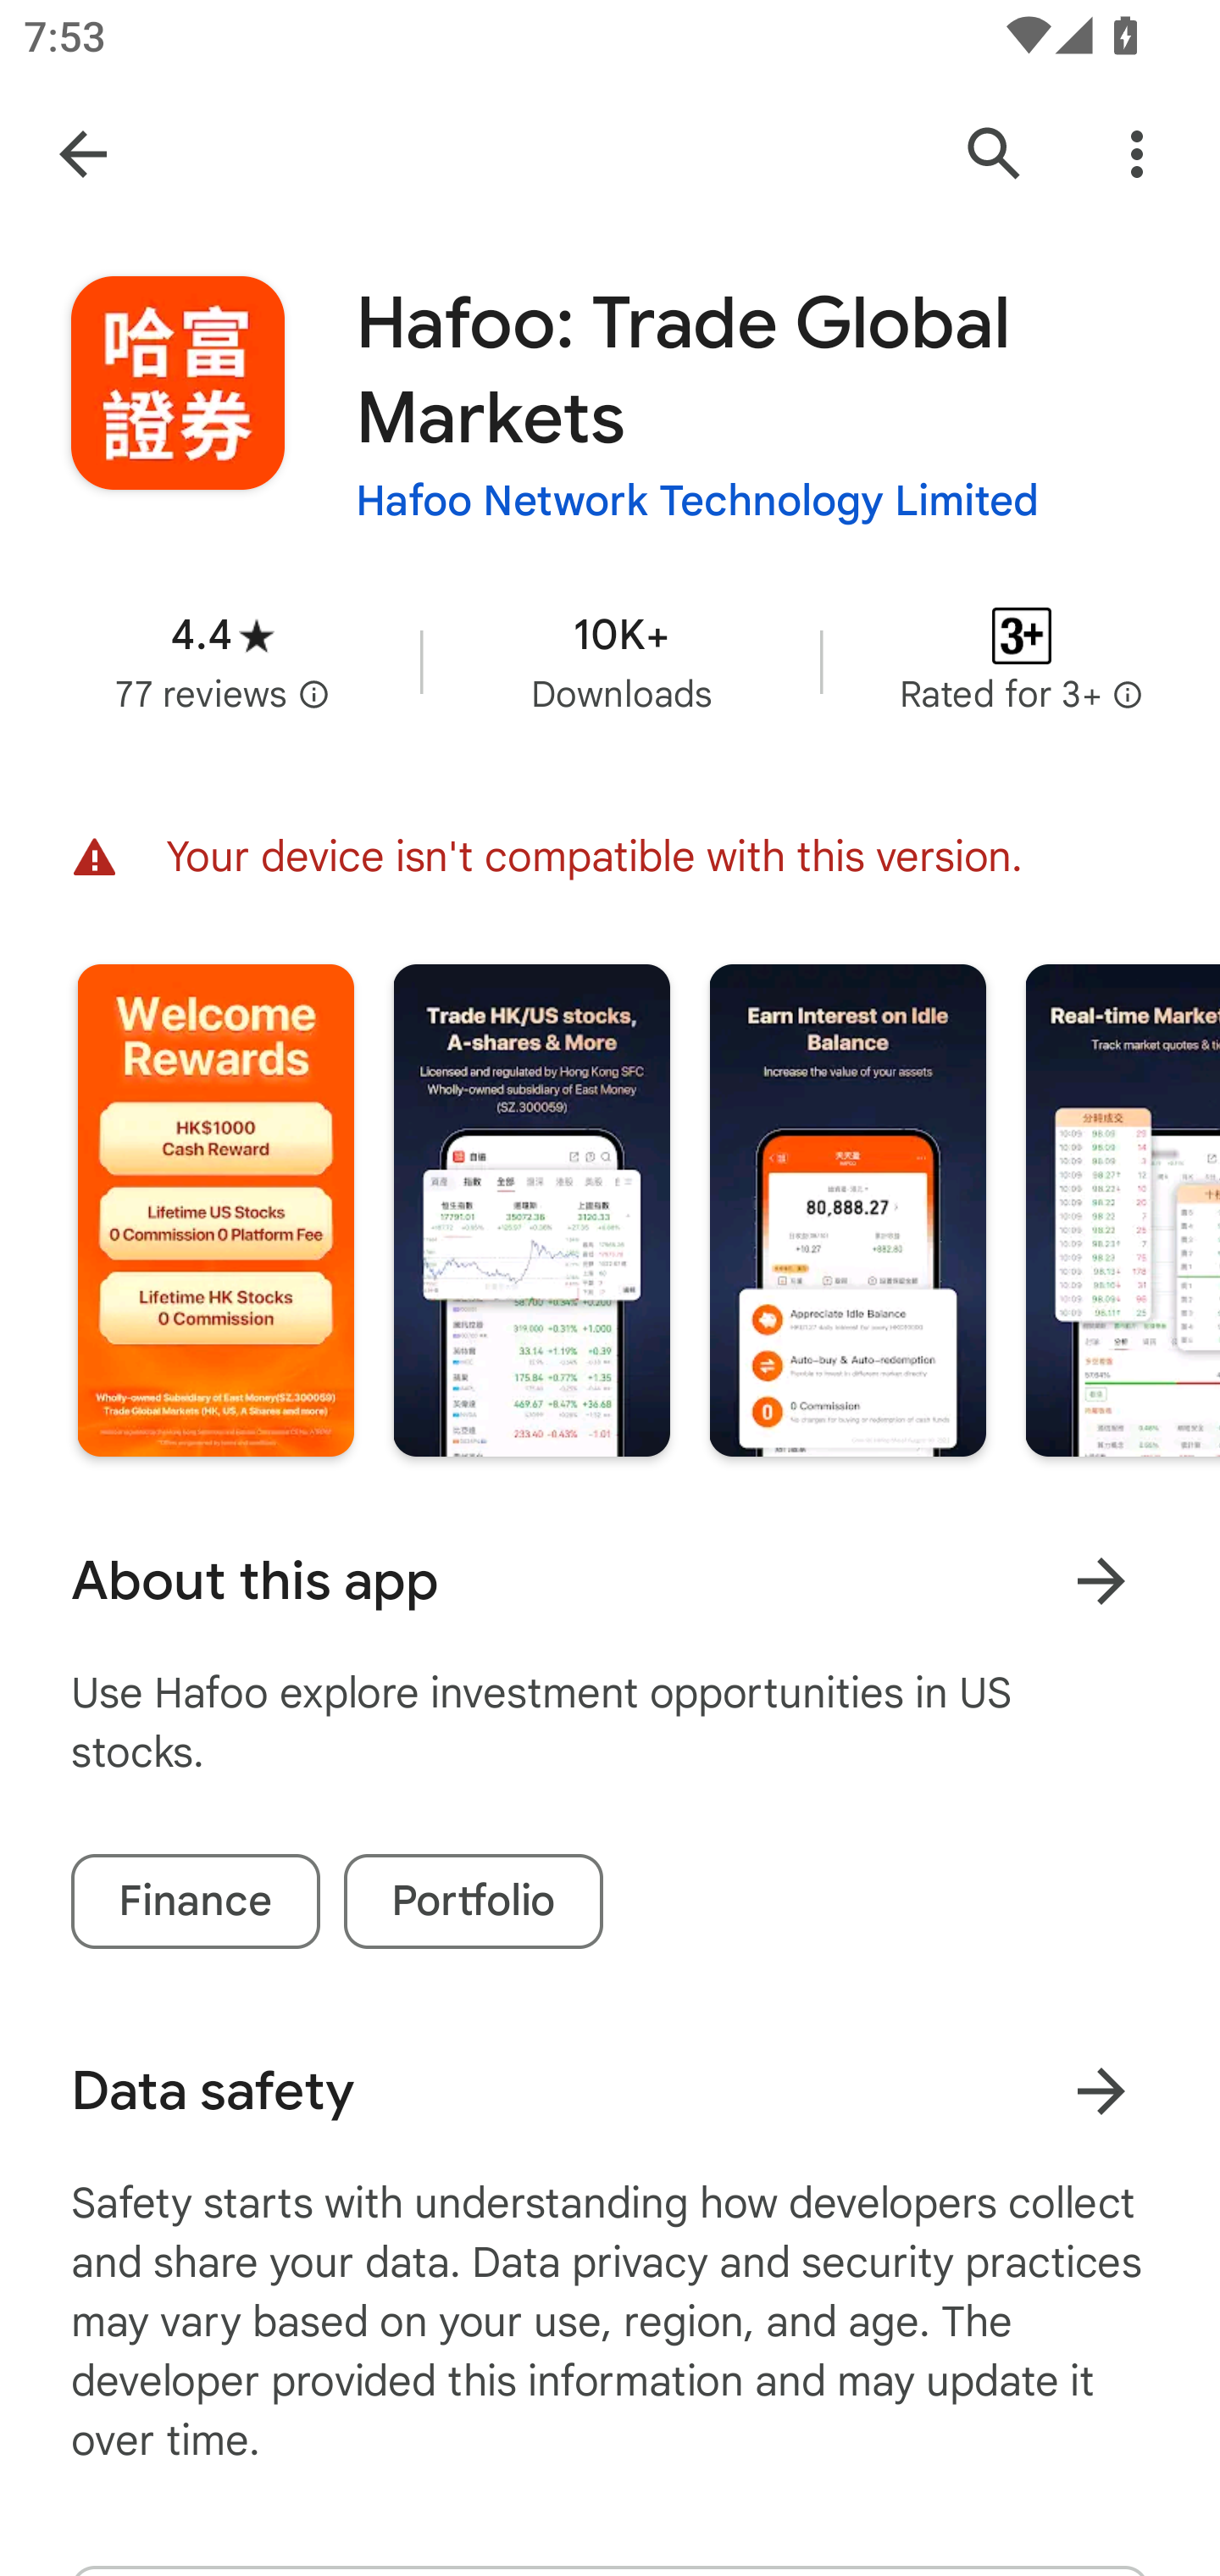 Image resolution: width=1220 pixels, height=2576 pixels. Describe the element at coordinates (195, 1901) in the screenshot. I see `Finance tag` at that location.